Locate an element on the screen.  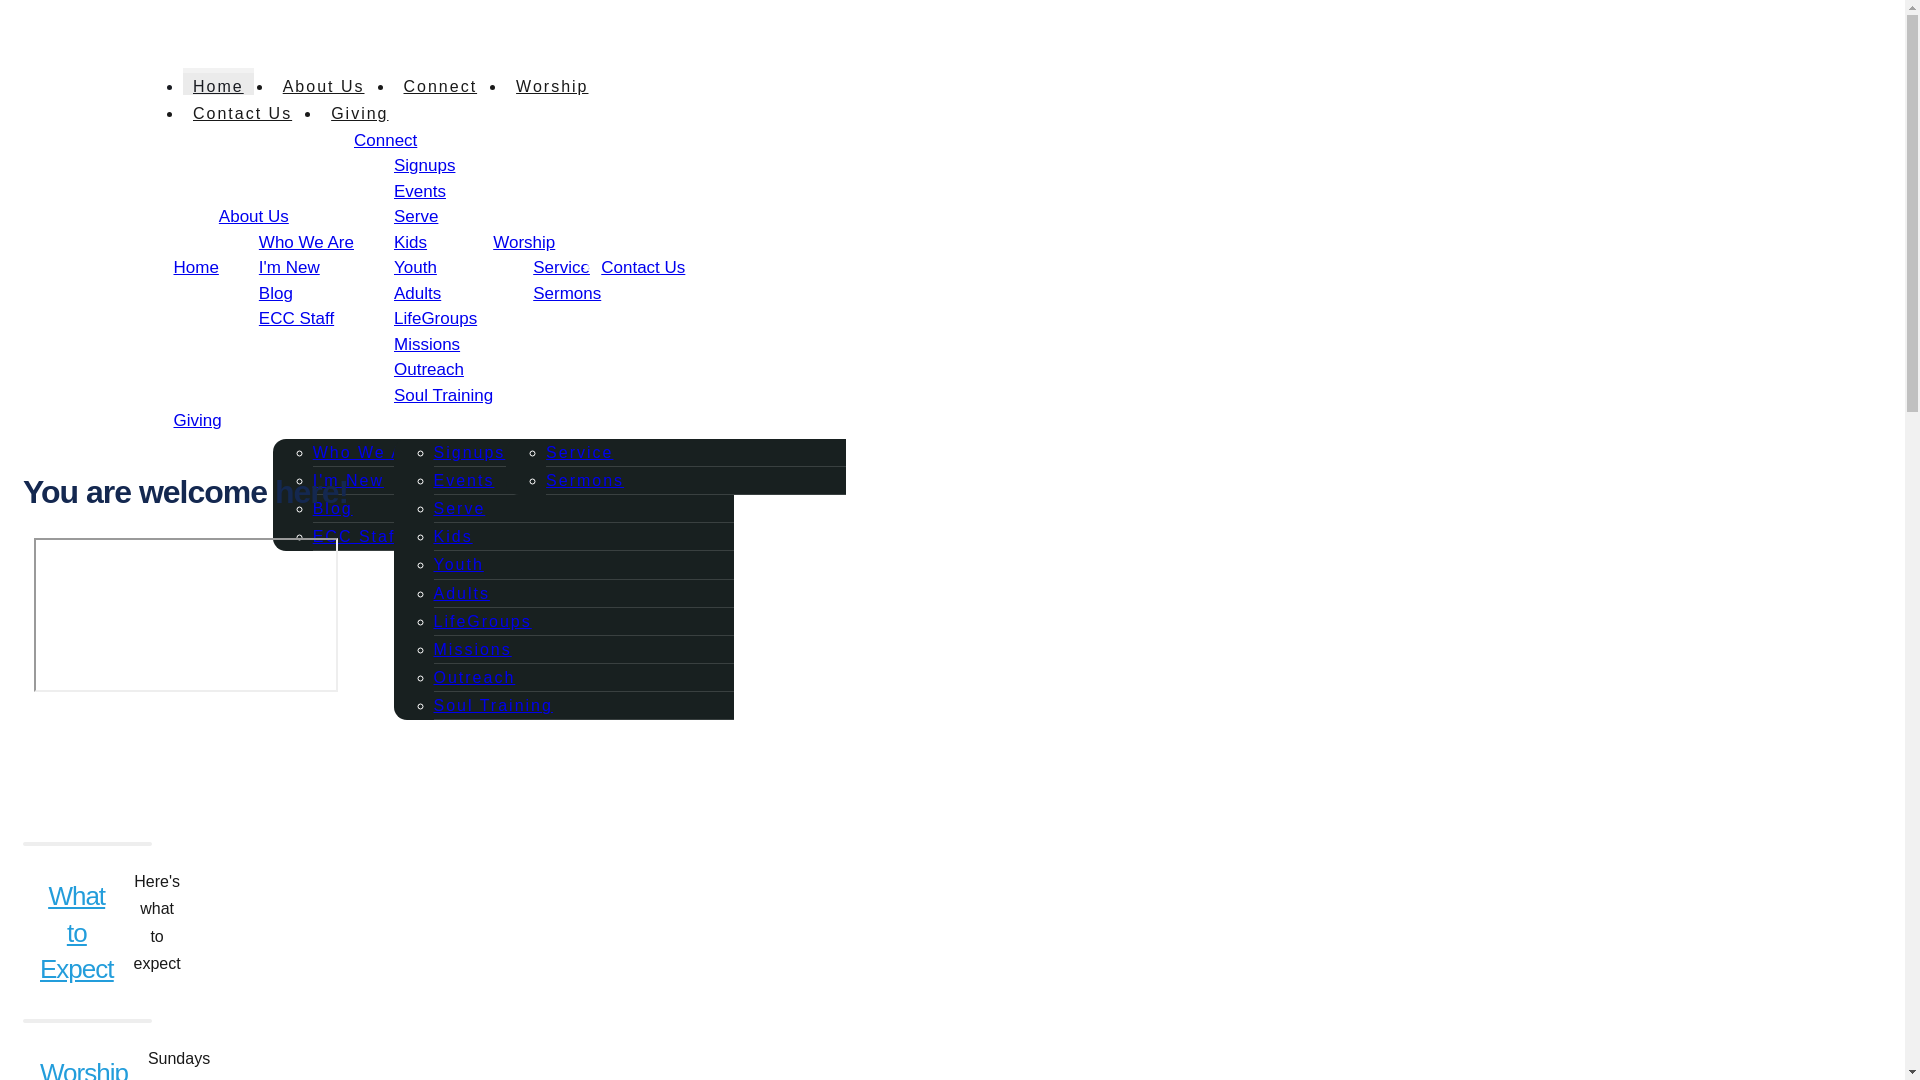
We hope to see you there! is located at coordinates (842, 27).